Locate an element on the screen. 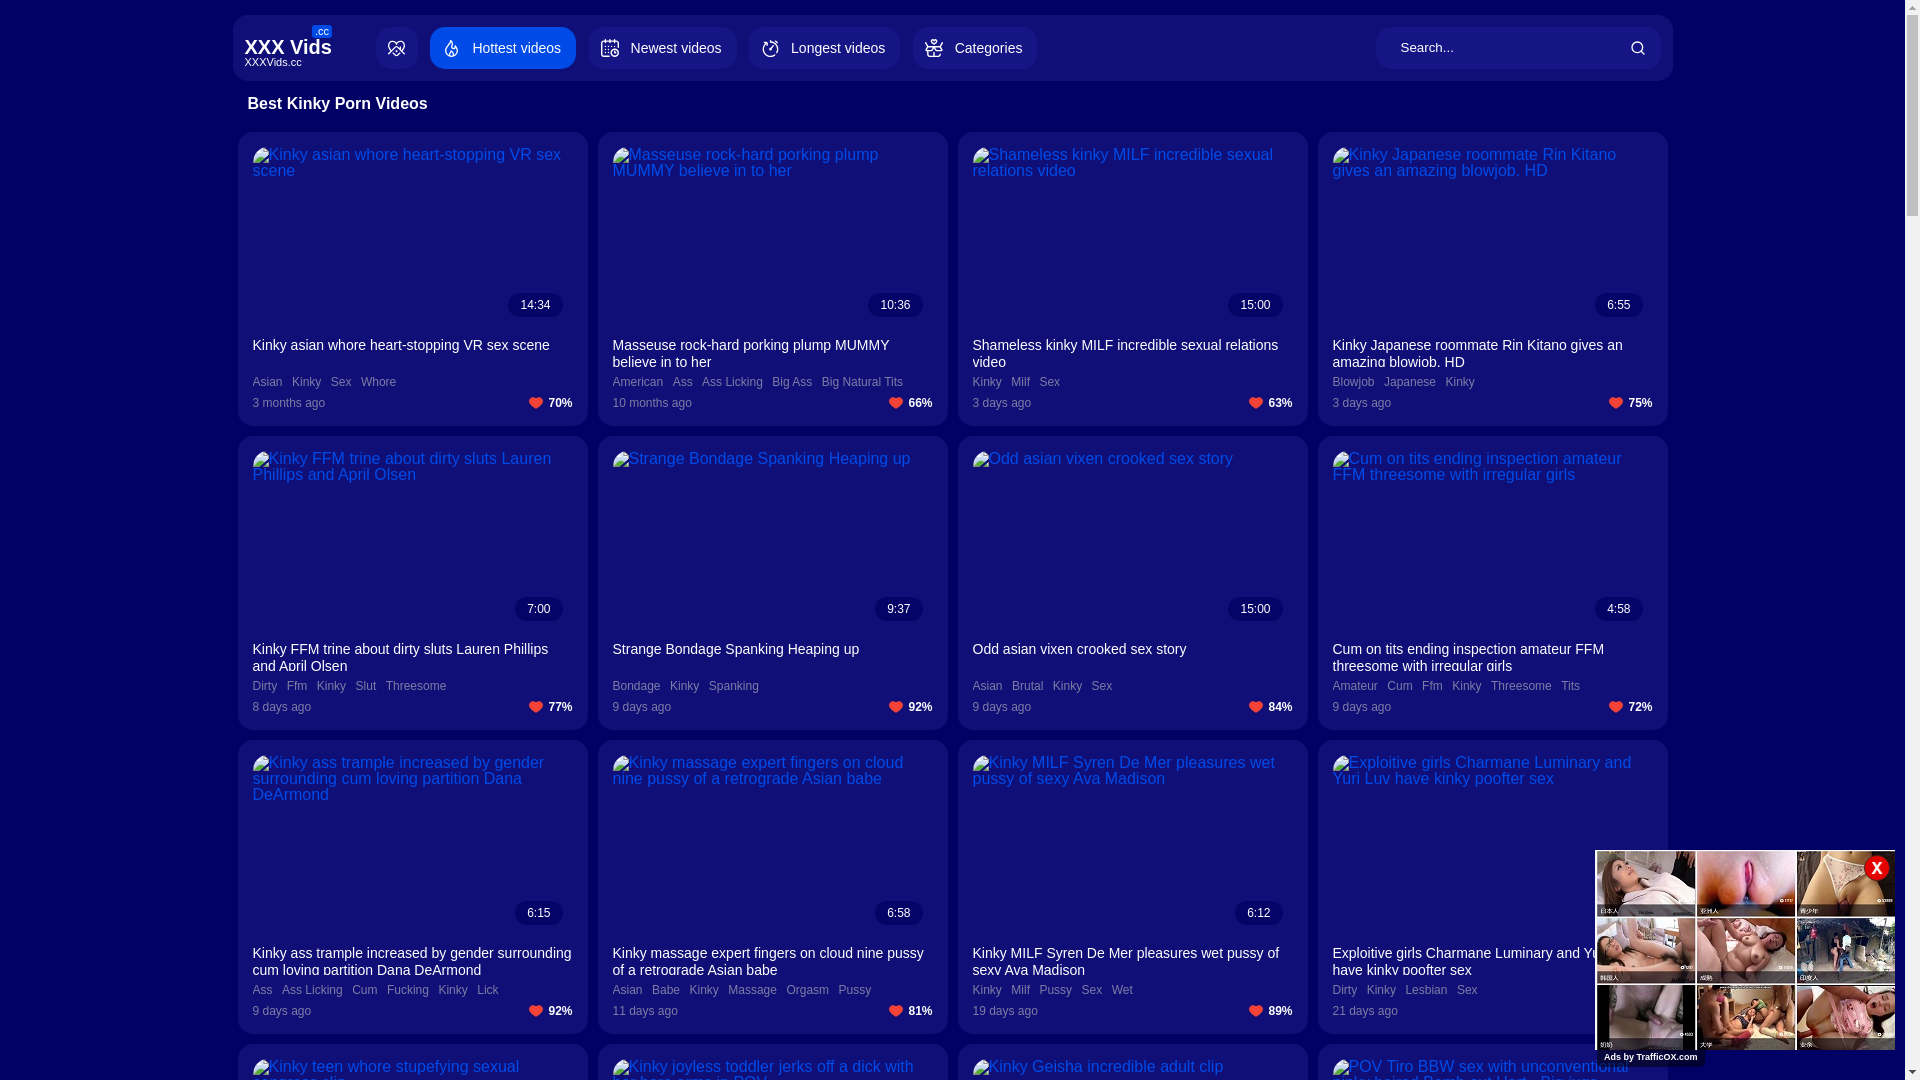 The image size is (1920, 1080). Kinky is located at coordinates (1460, 382).